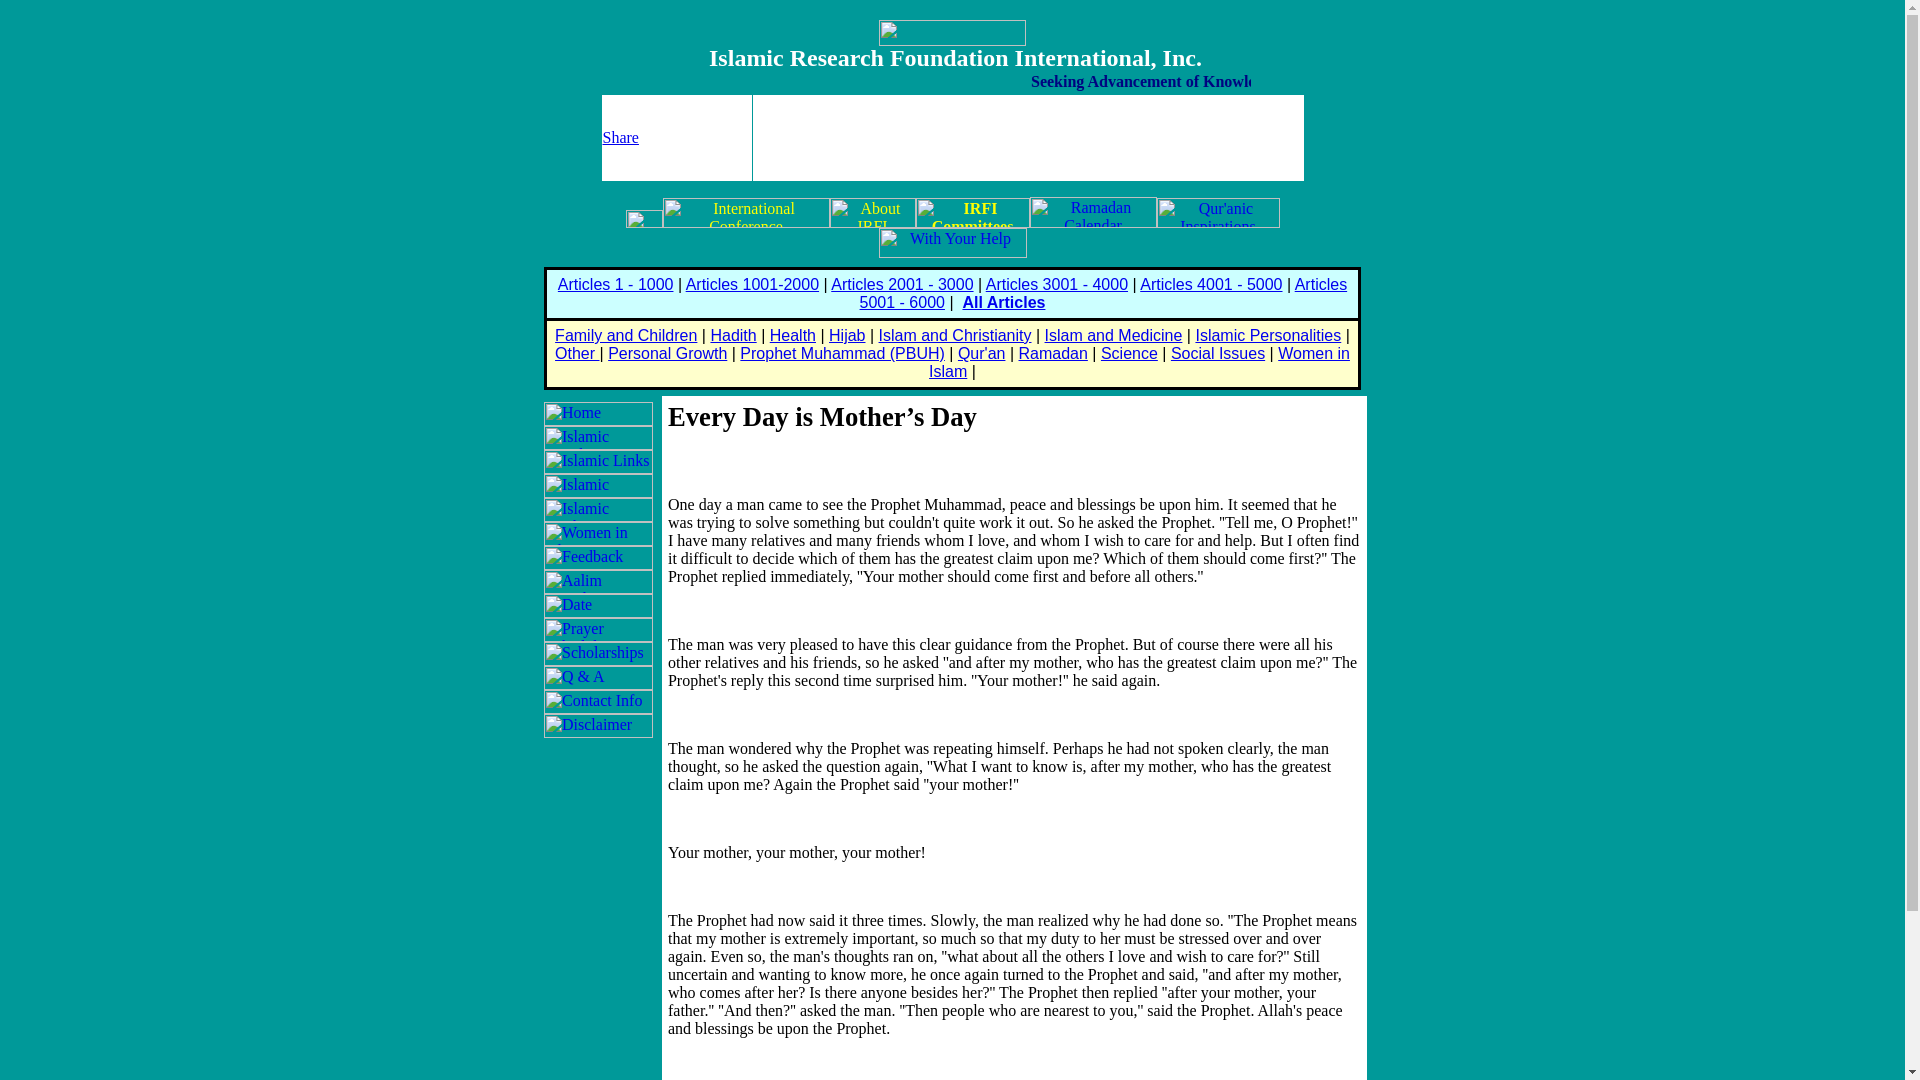  What do you see at coordinates (752, 284) in the screenshot?
I see `Articles 1001-2000` at bounding box center [752, 284].